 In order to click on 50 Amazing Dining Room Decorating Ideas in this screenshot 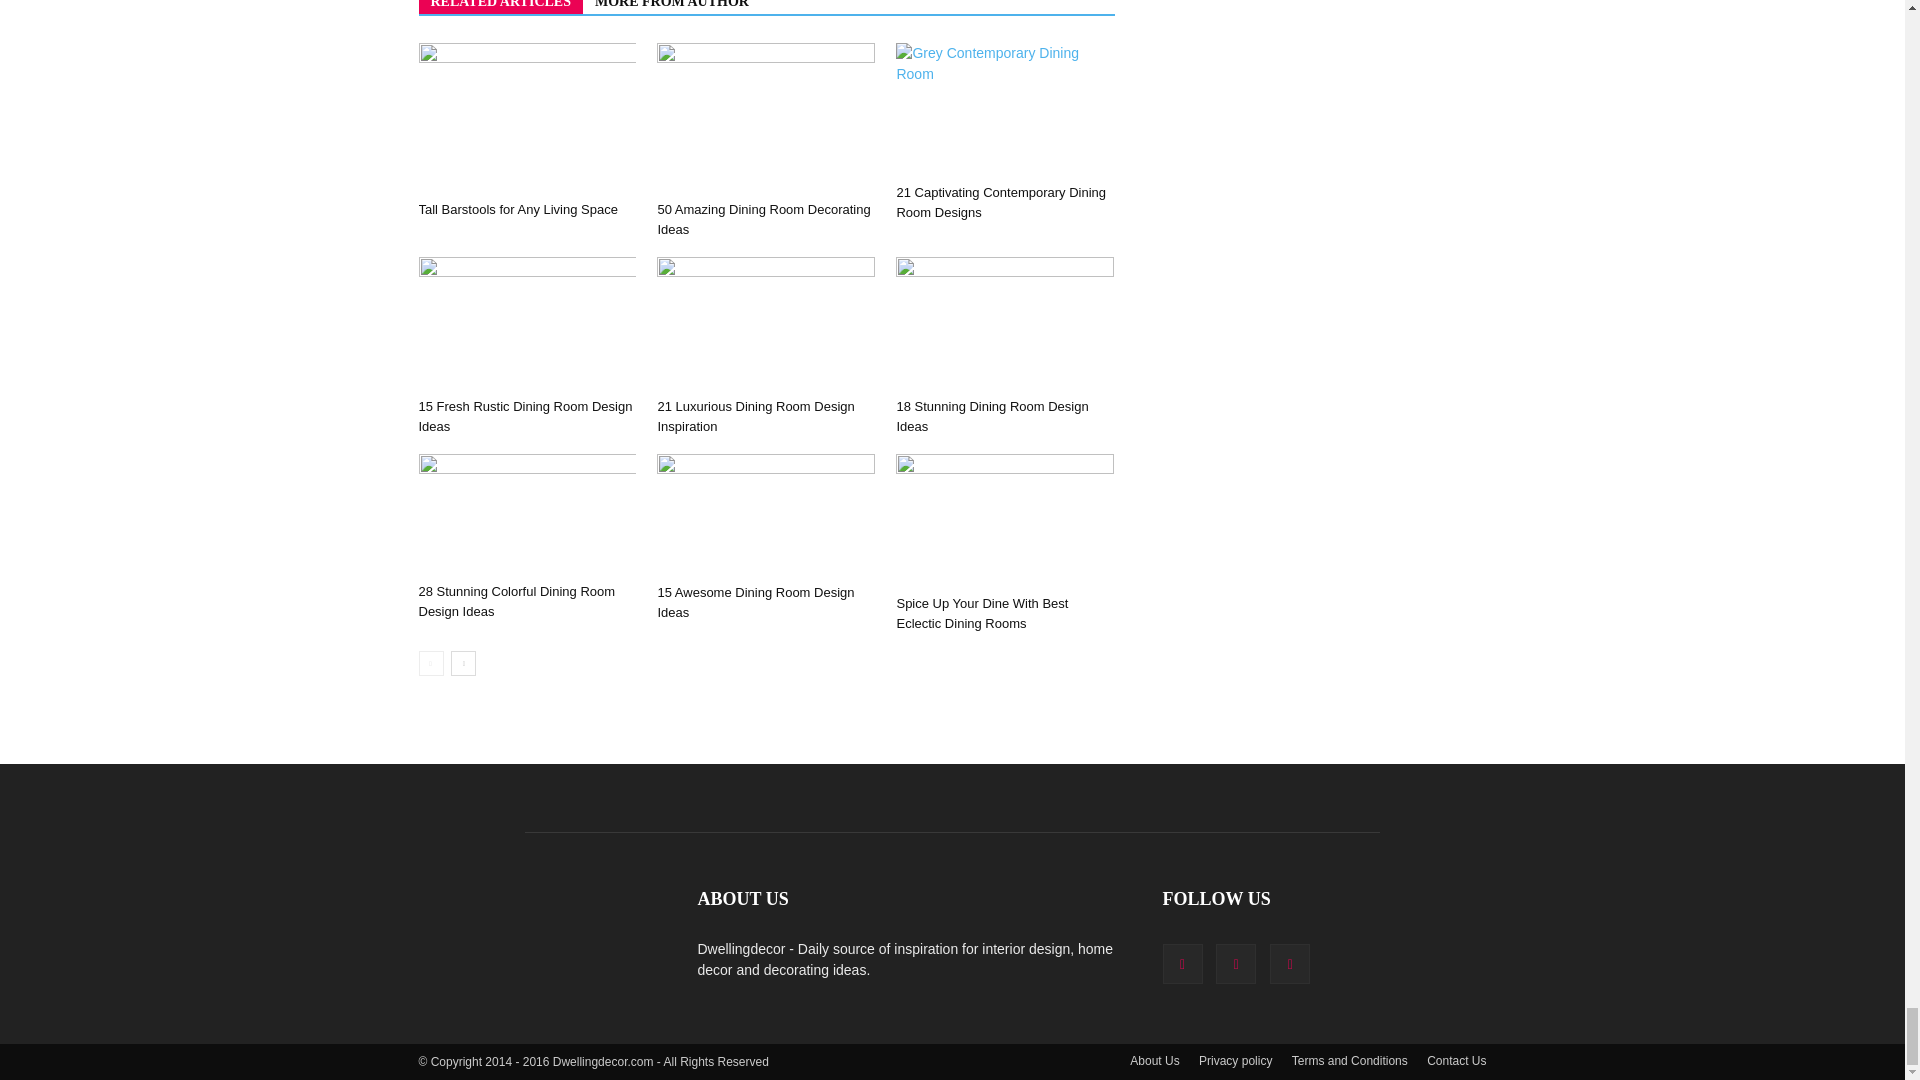, I will do `click(766, 118)`.